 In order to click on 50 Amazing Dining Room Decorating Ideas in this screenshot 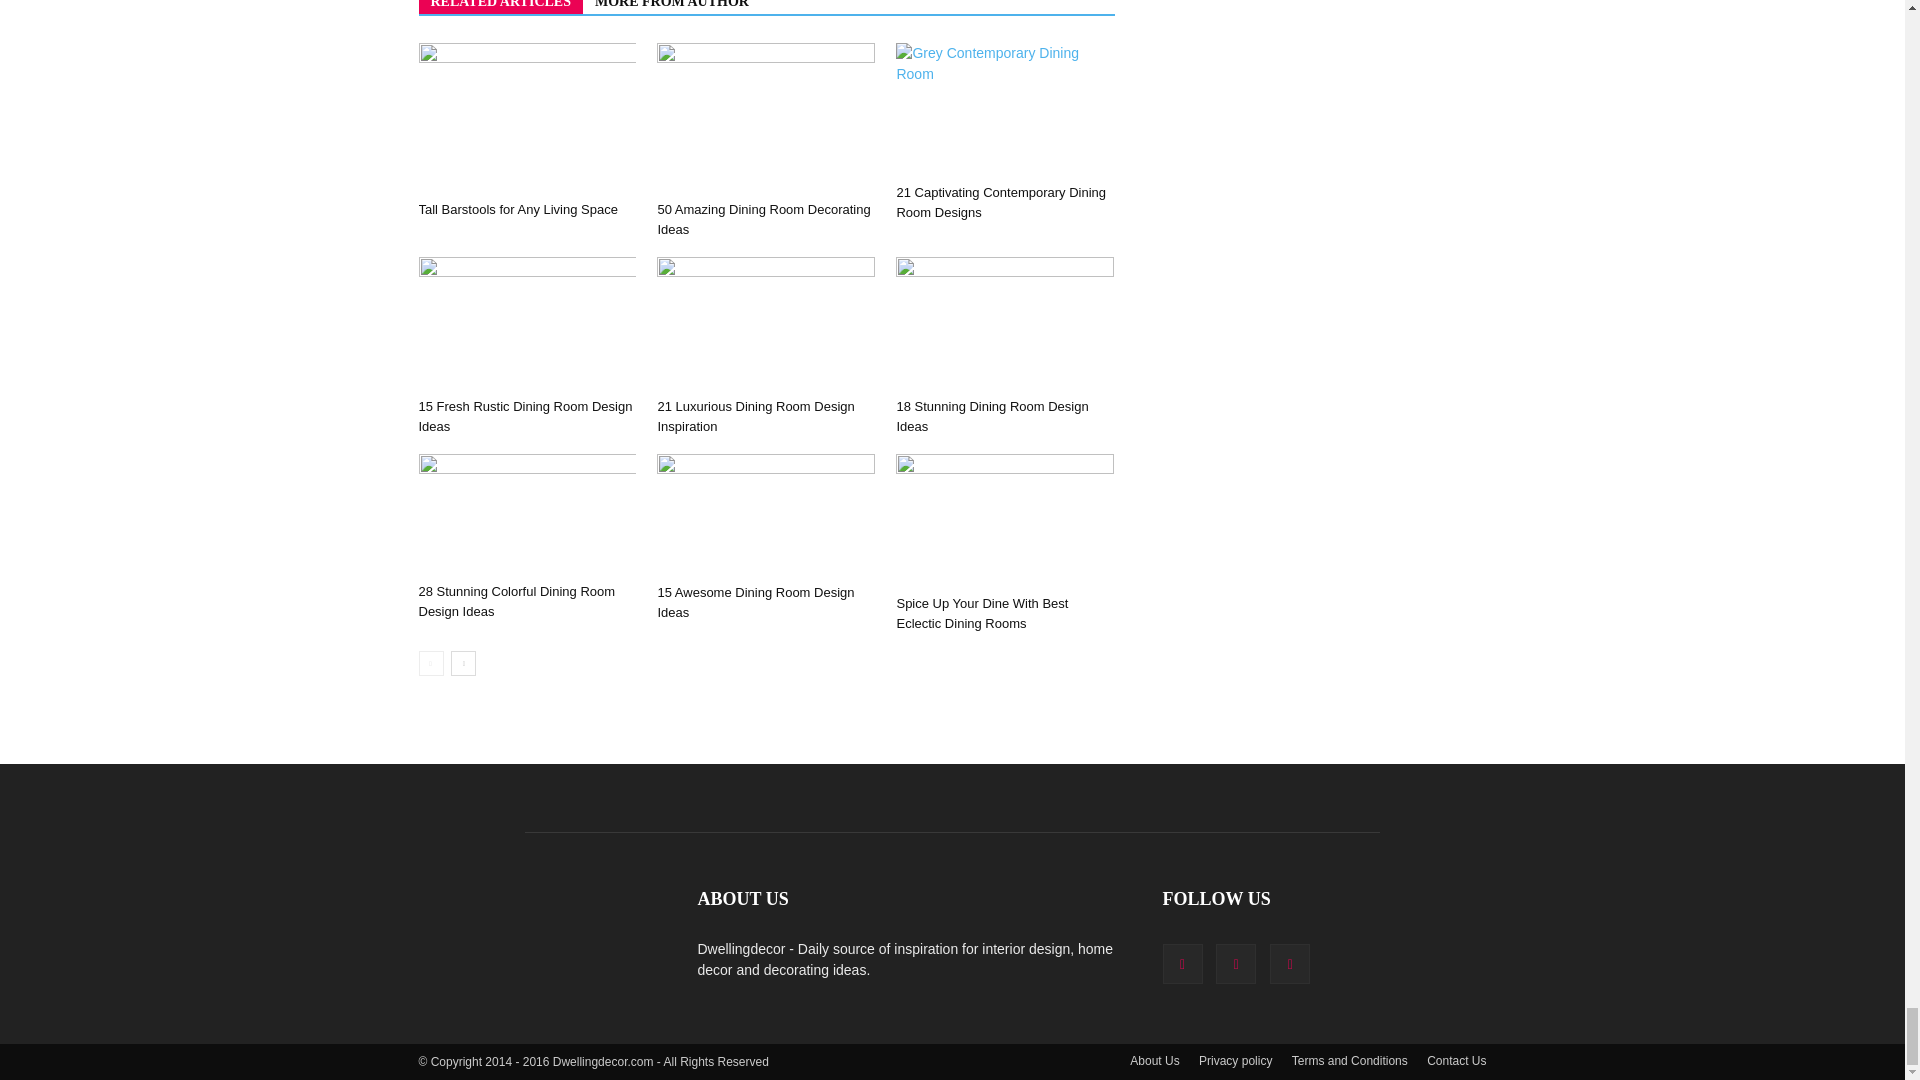, I will do `click(766, 118)`.